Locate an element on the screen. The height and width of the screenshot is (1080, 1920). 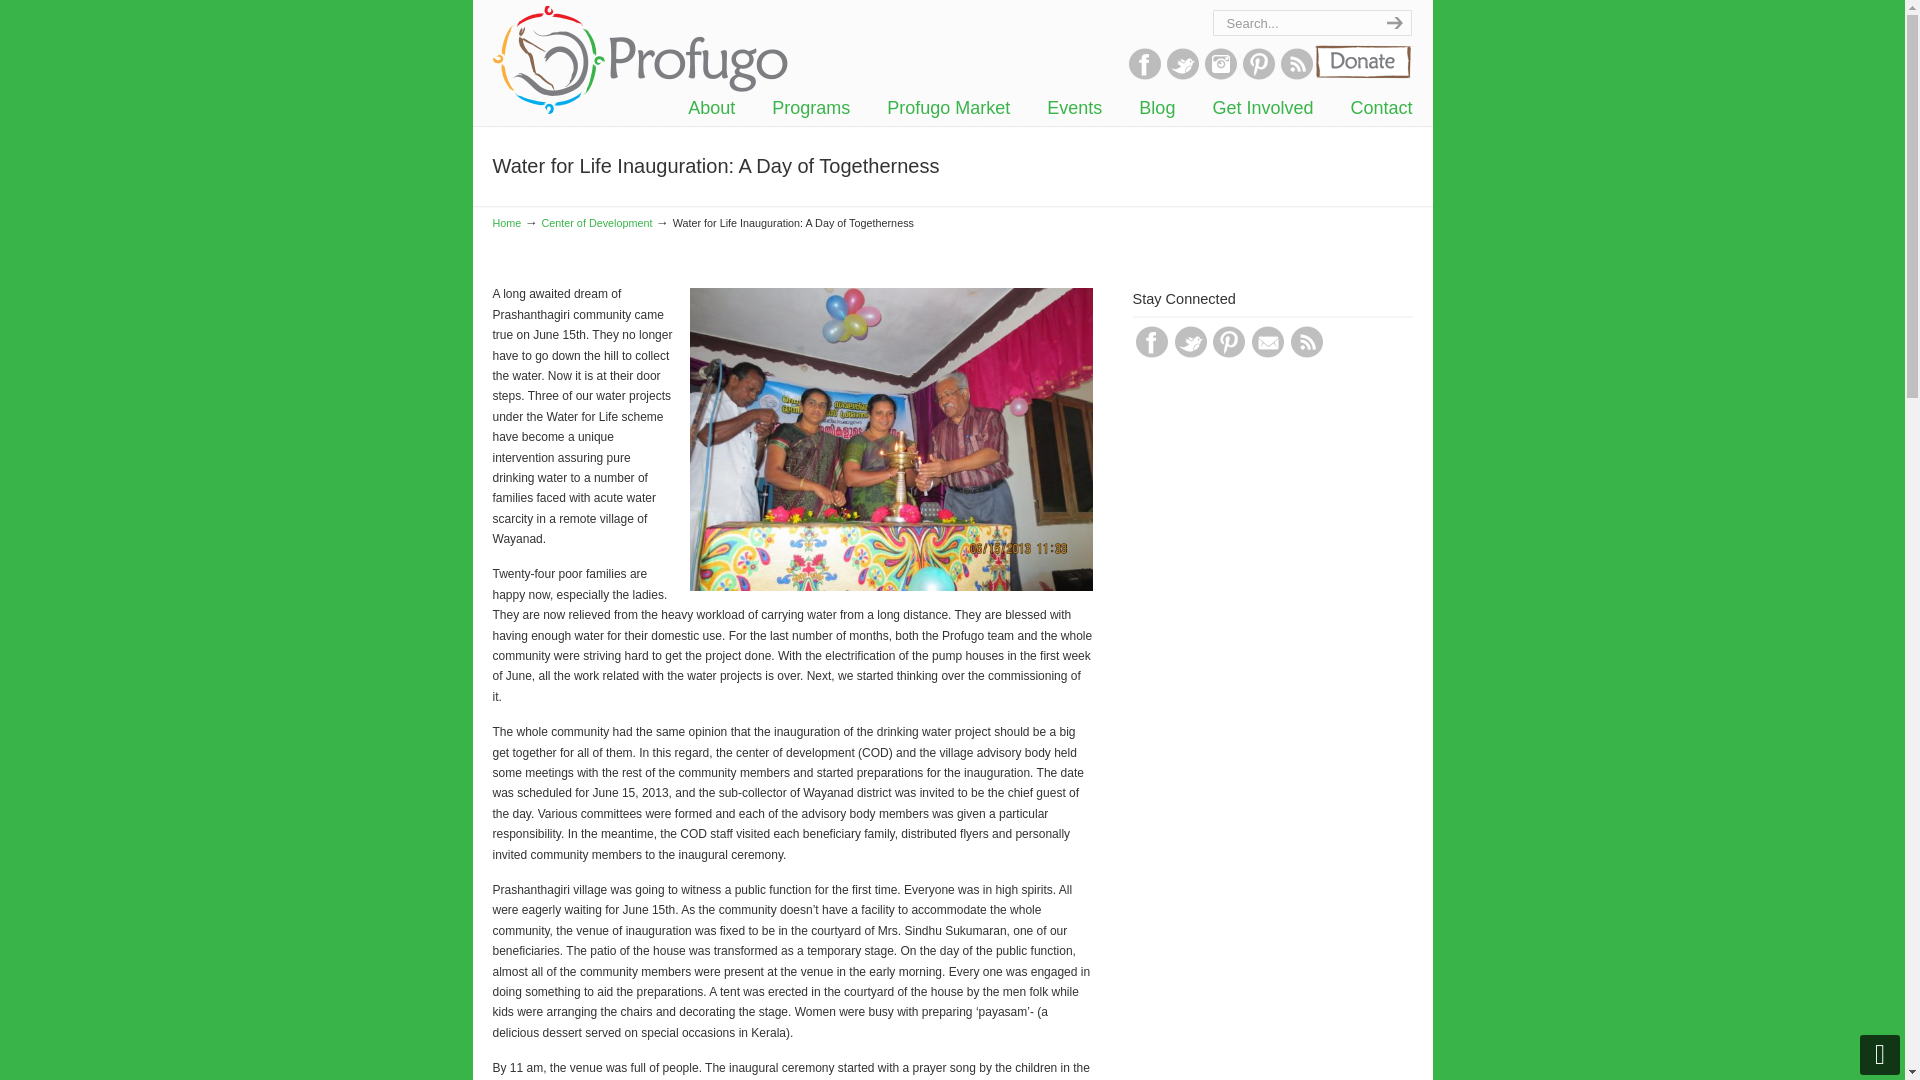
Events is located at coordinates (1074, 108).